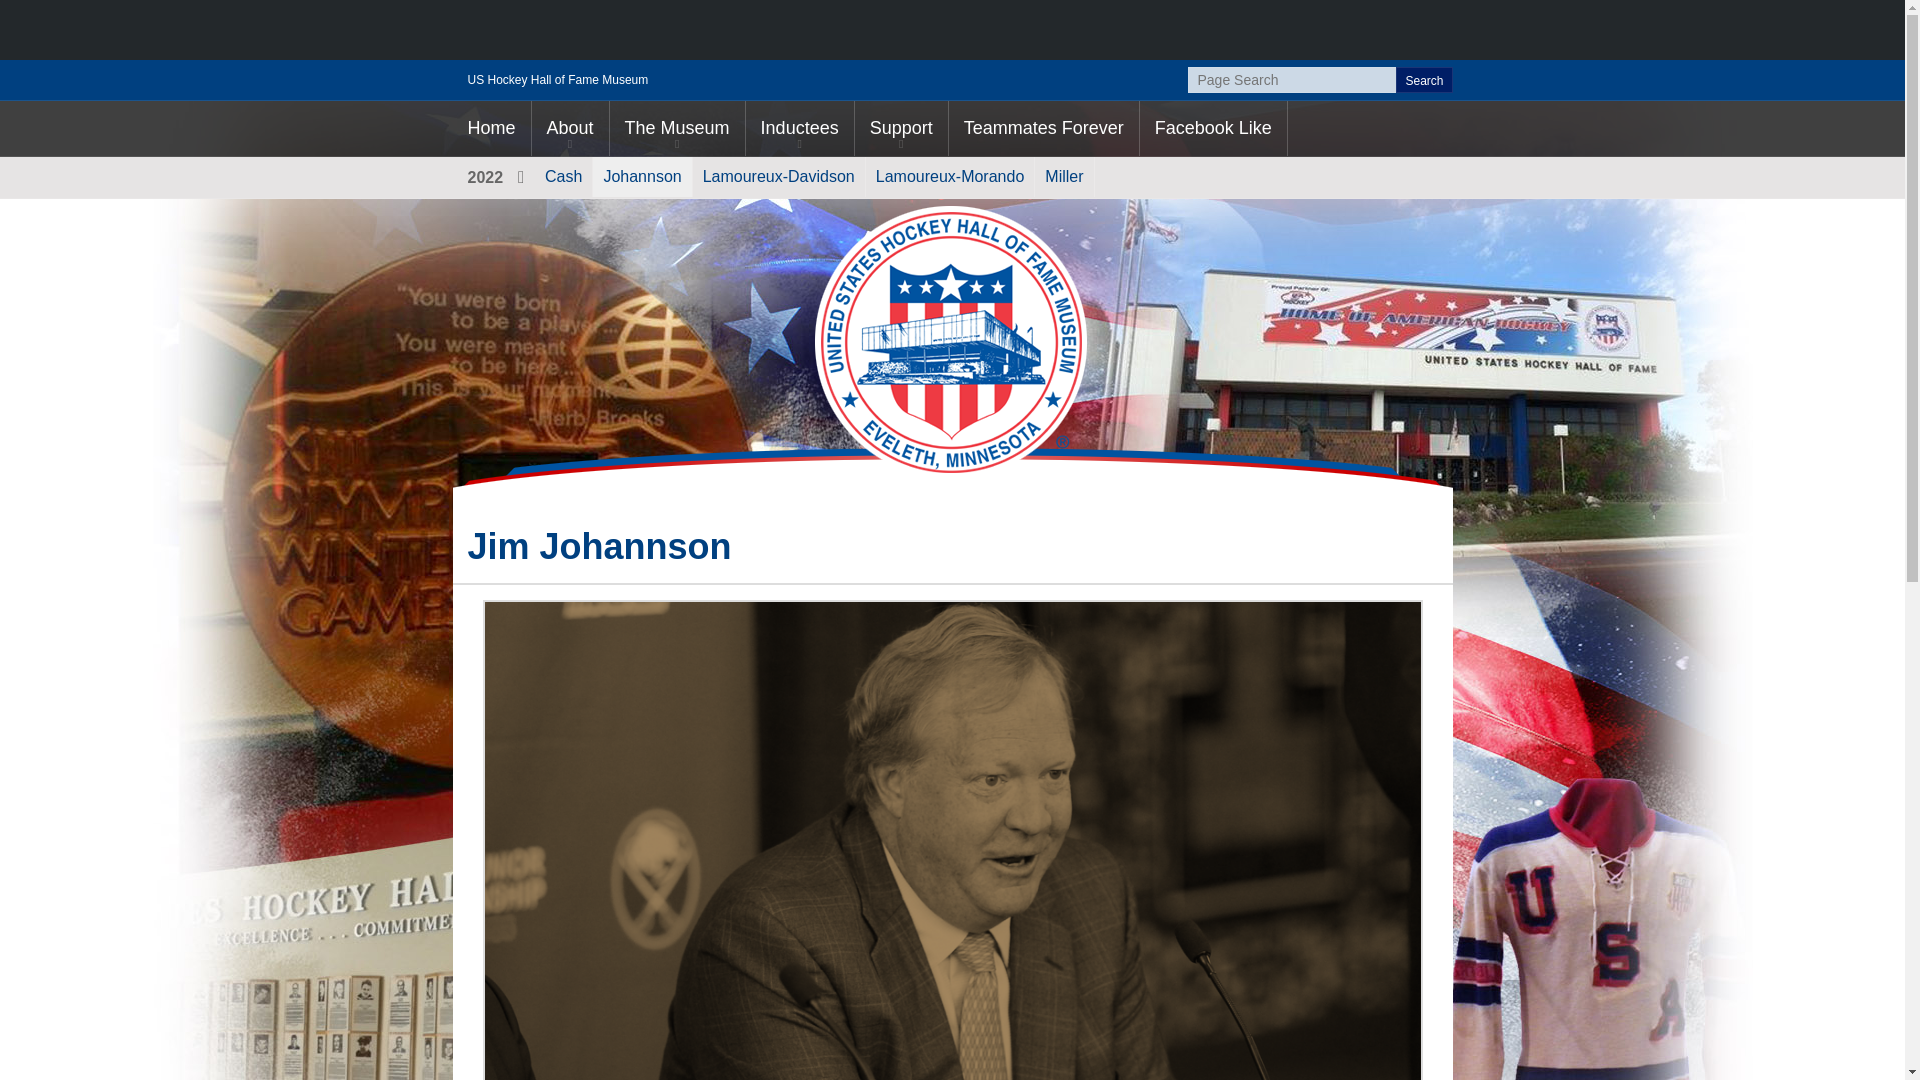 Image resolution: width=1920 pixels, height=1080 pixels. I want to click on Home, so click(490, 128).